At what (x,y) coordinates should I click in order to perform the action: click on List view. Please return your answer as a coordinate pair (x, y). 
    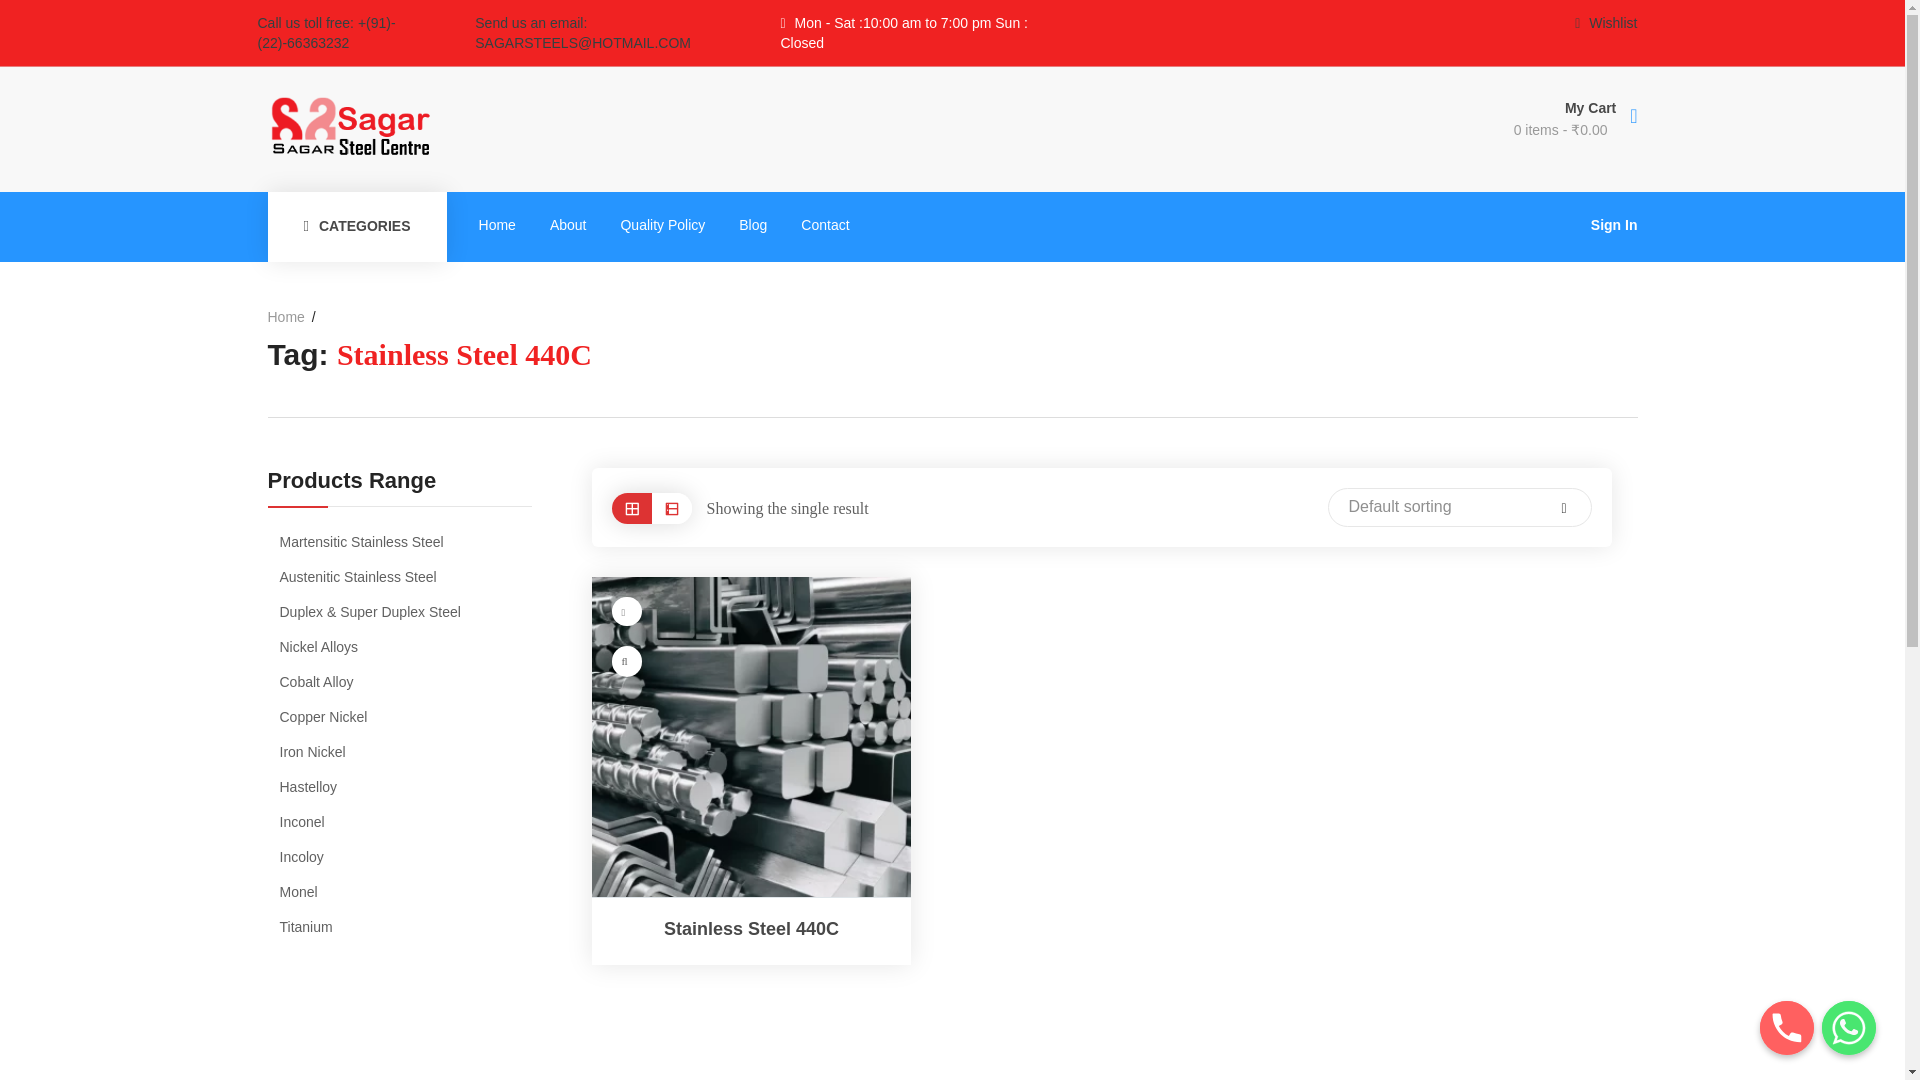
    Looking at the image, I should click on (672, 508).